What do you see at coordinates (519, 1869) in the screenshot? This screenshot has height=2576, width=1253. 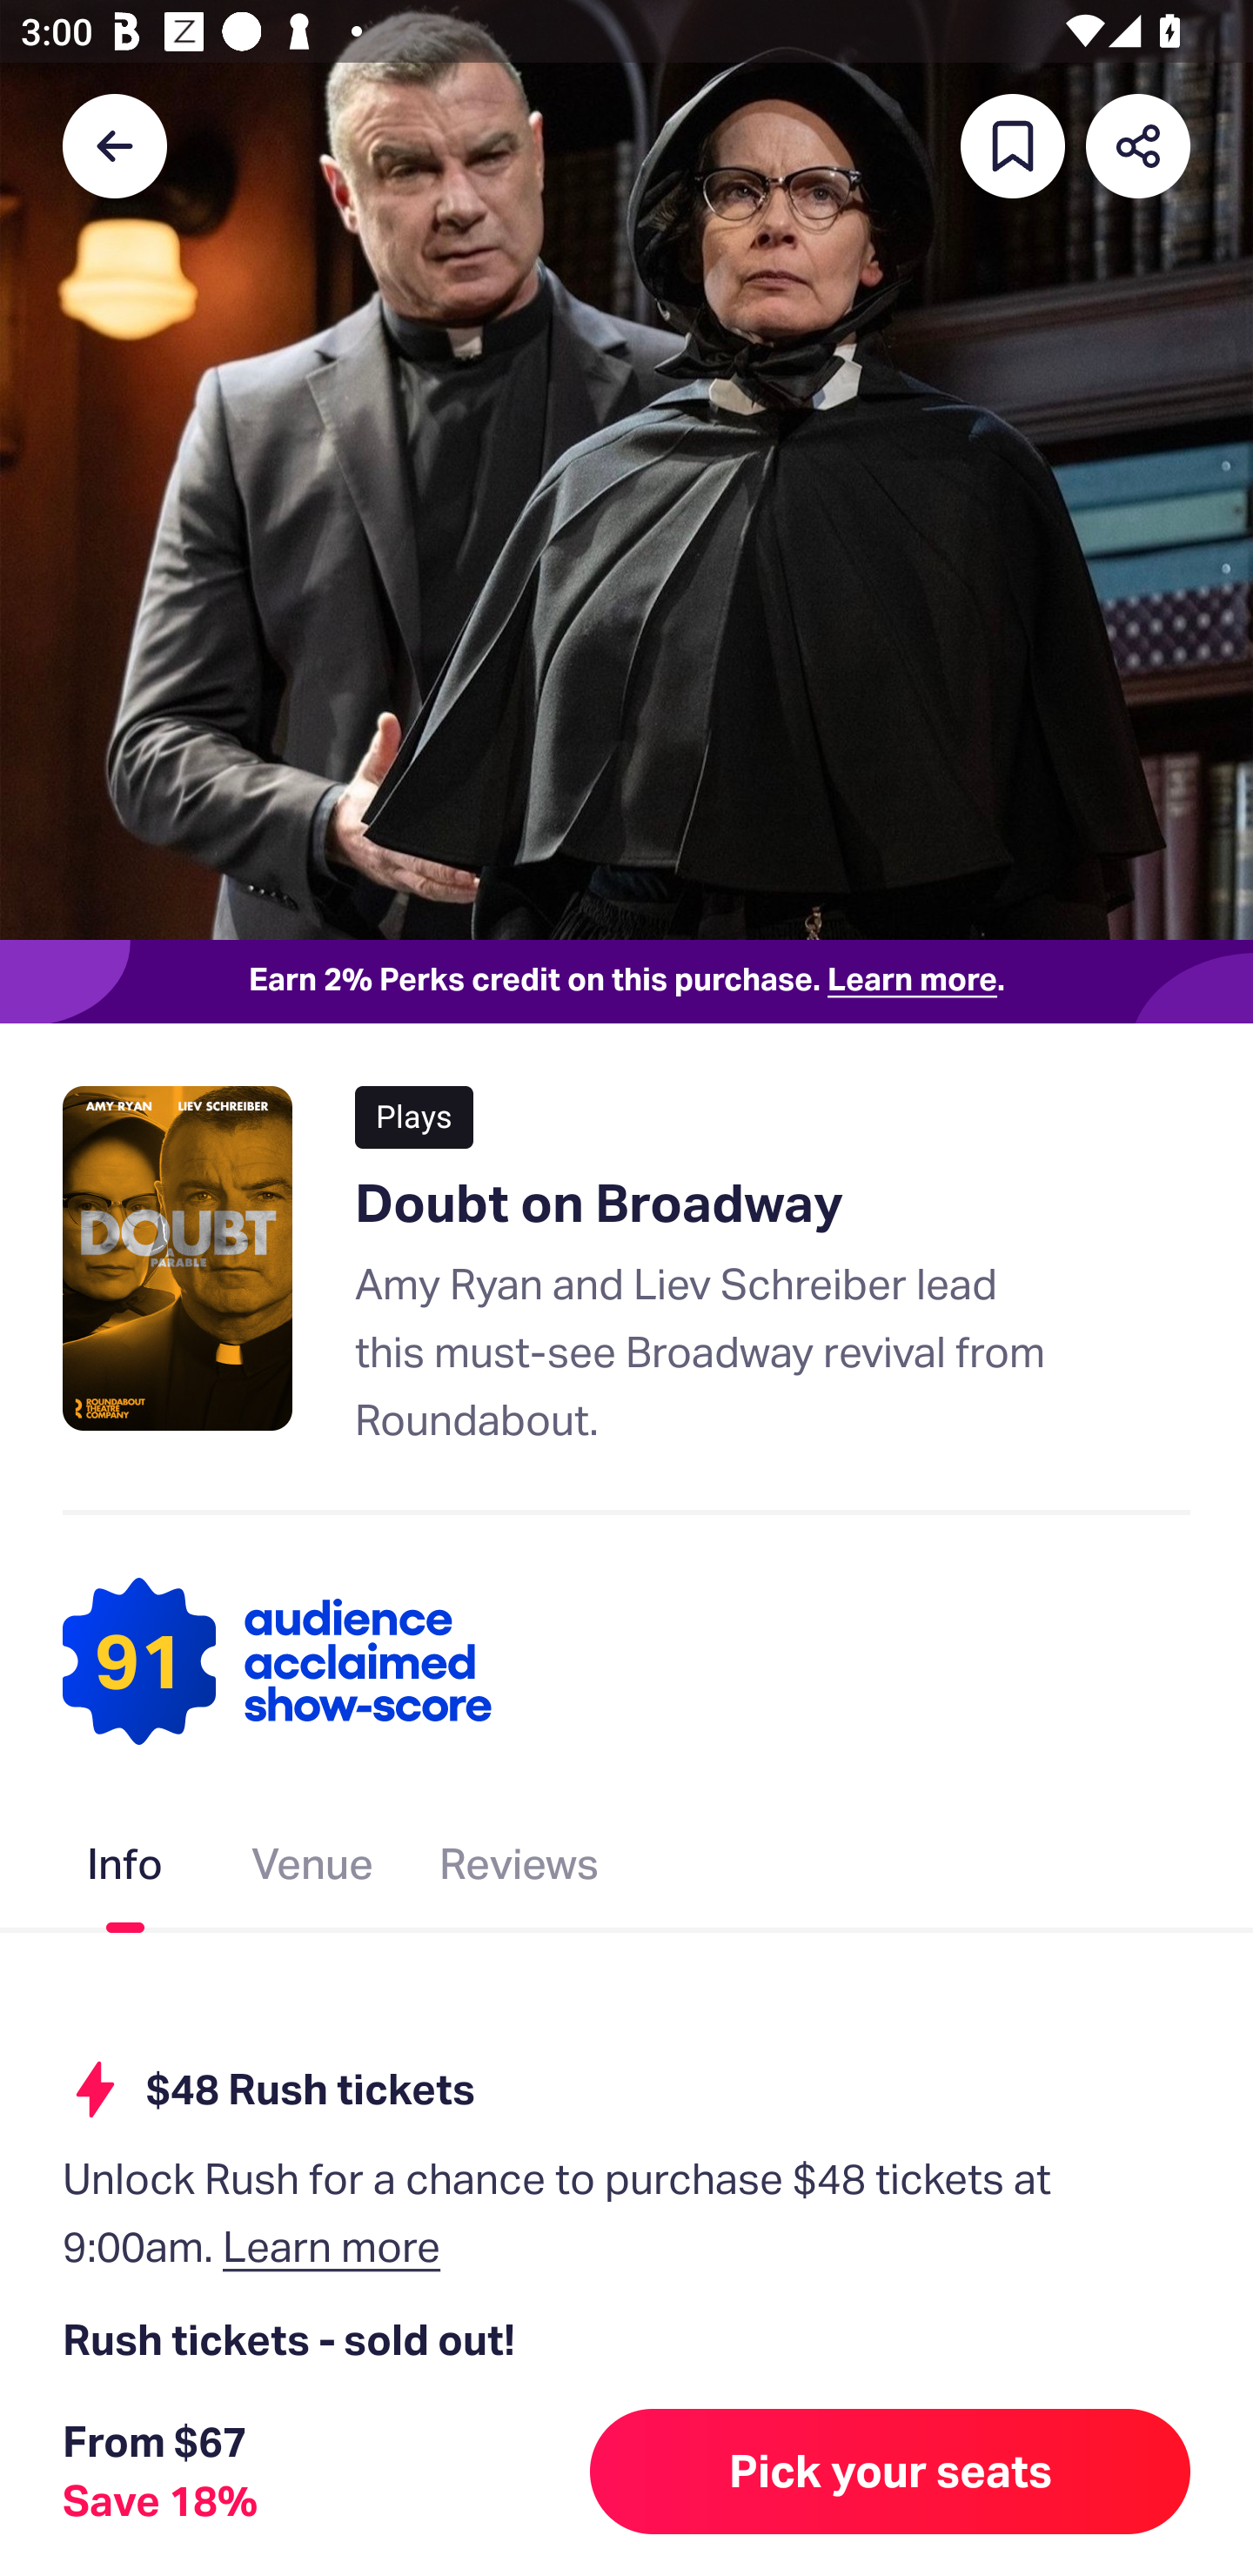 I see `Reviews` at bounding box center [519, 1869].